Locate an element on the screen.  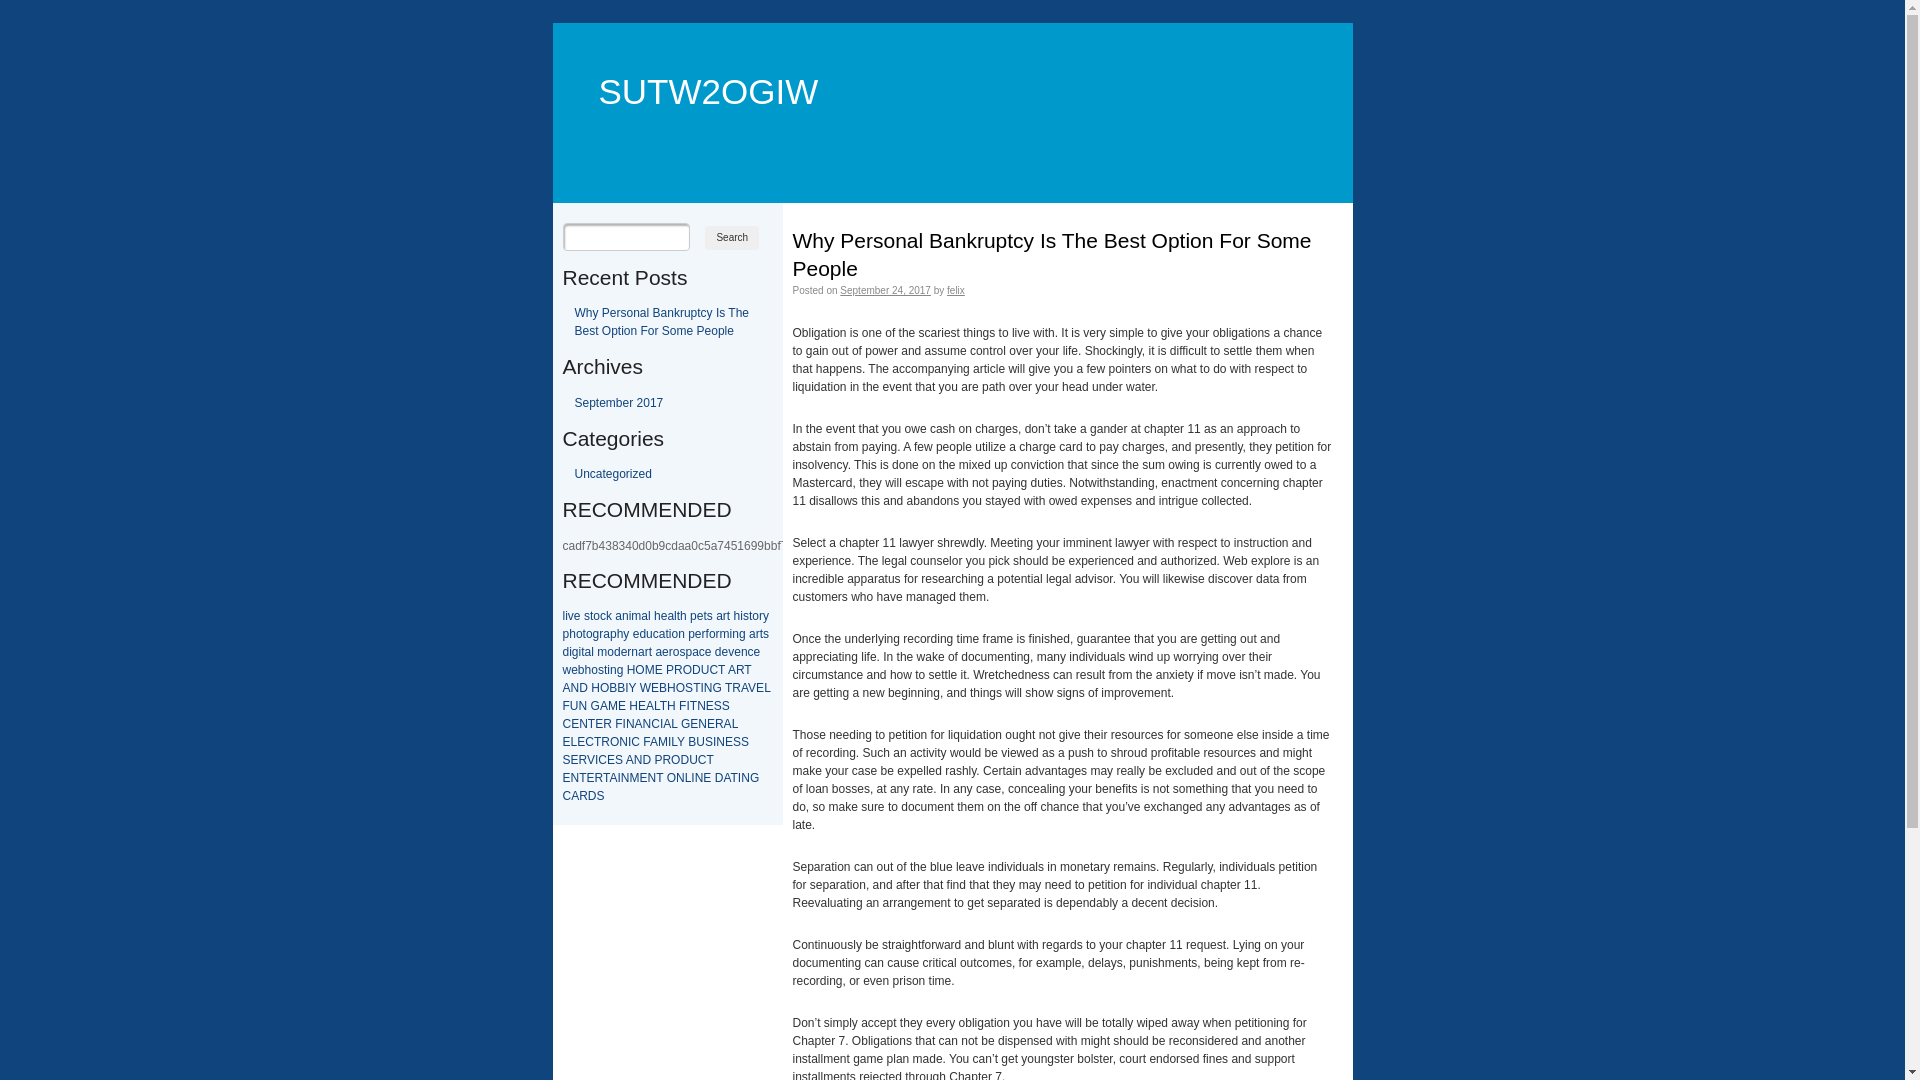
N is located at coordinates (630, 724).